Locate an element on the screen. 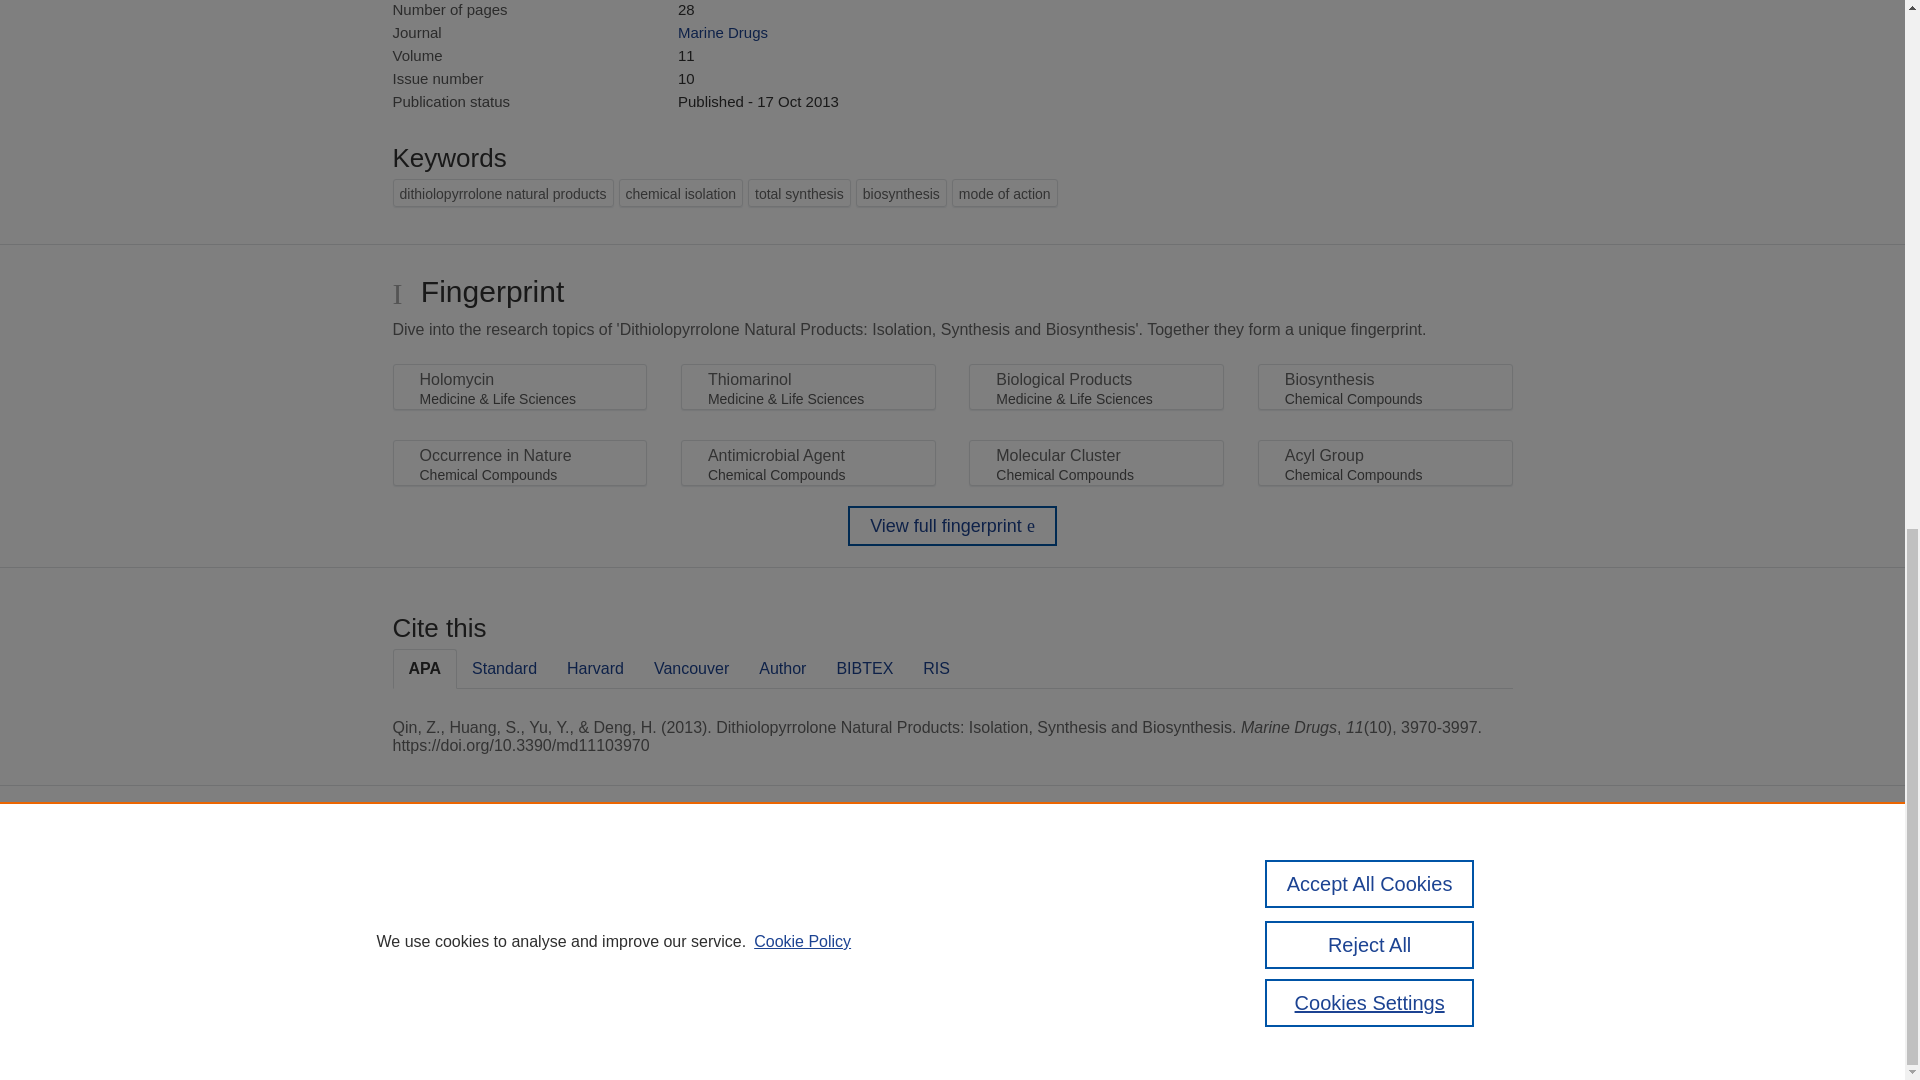 This screenshot has width=1920, height=1080. View full fingerprint is located at coordinates (952, 526).